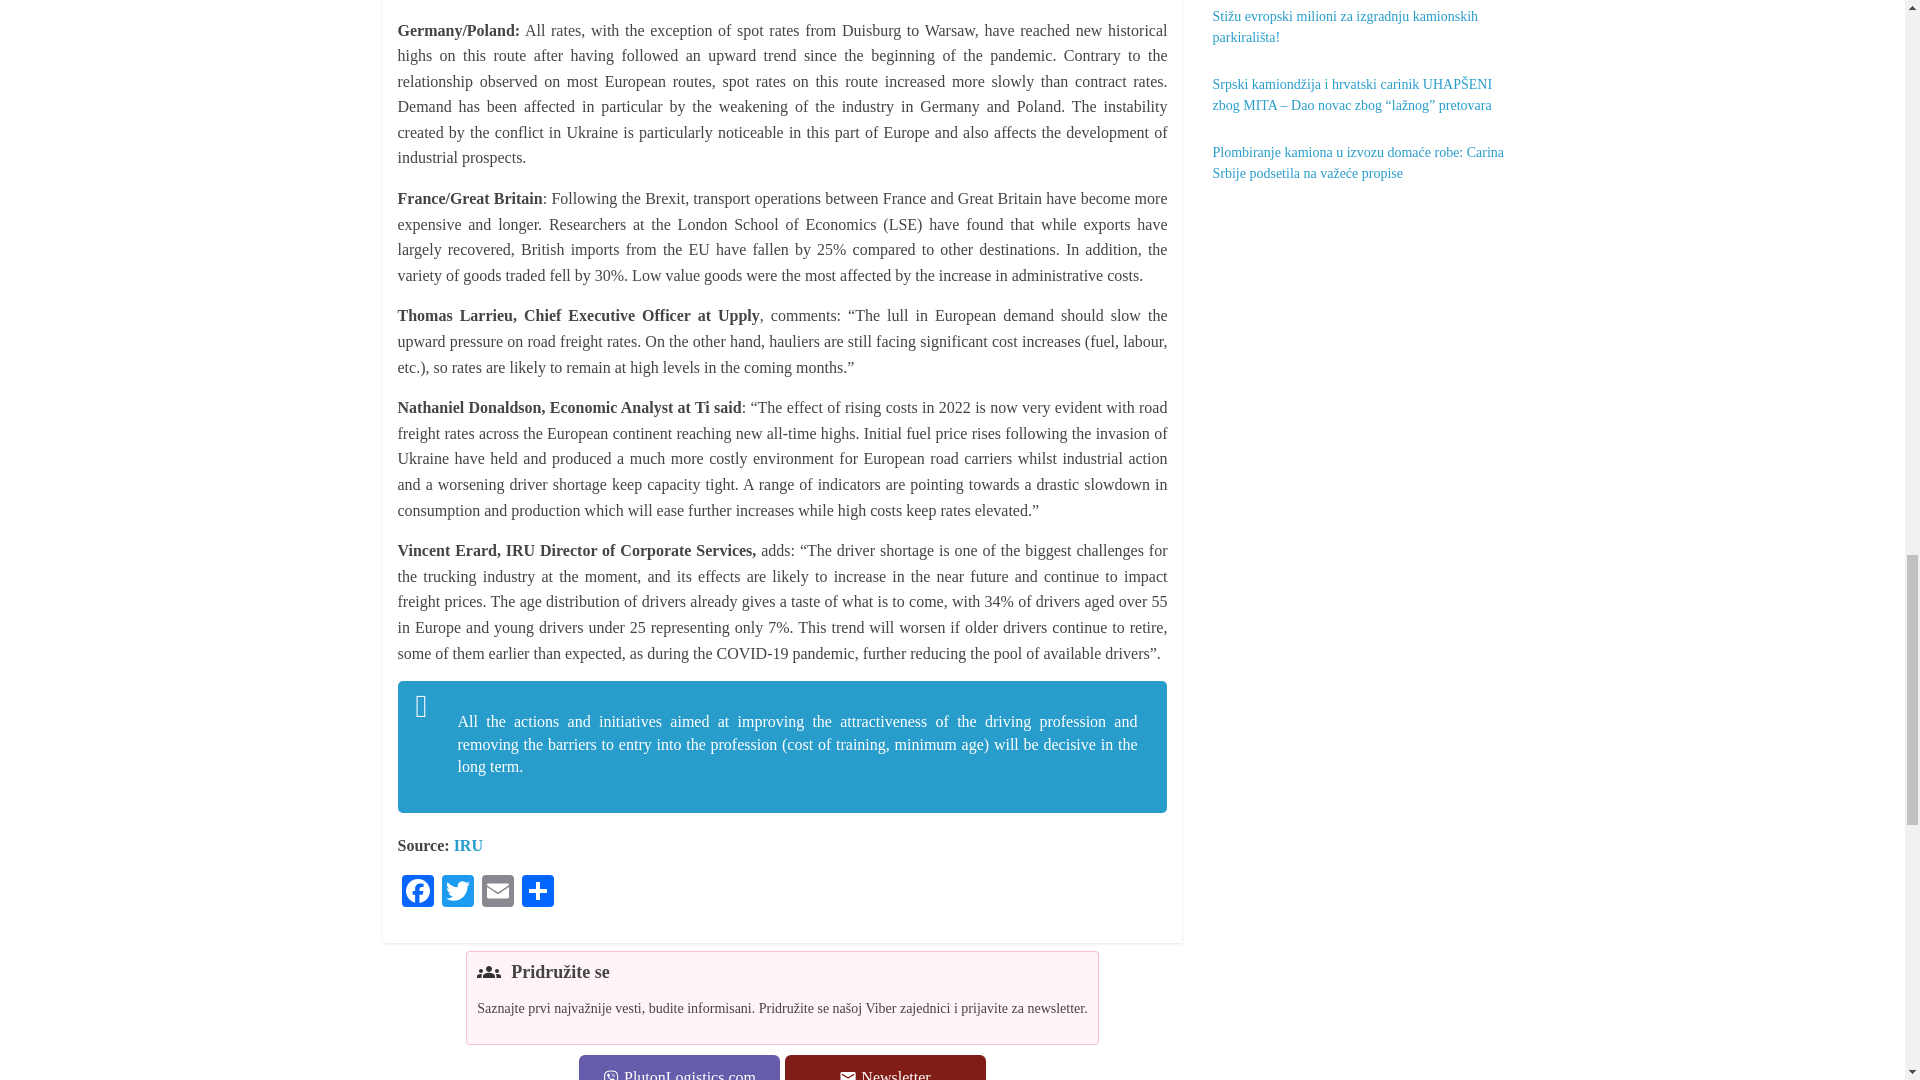  Describe the element at coordinates (498, 892) in the screenshot. I see `Email` at that location.